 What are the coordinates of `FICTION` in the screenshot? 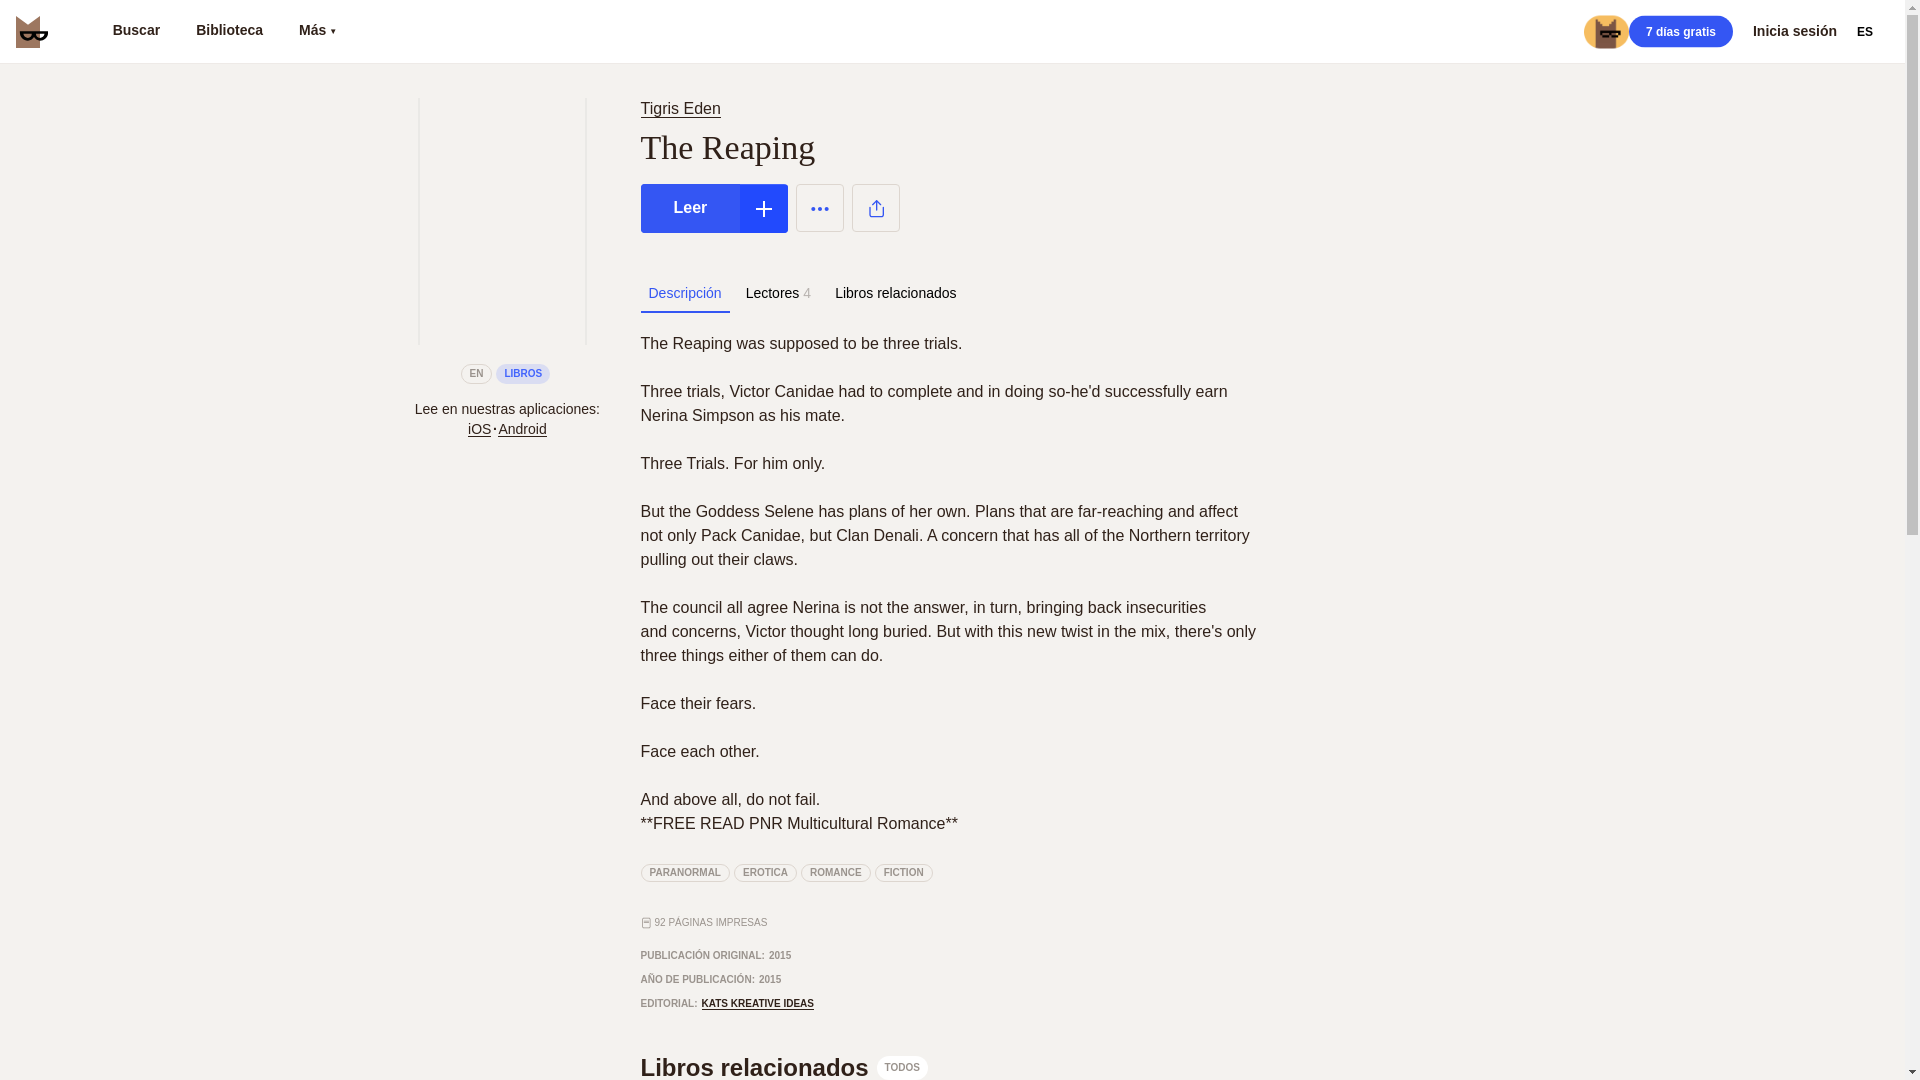 It's located at (904, 873).